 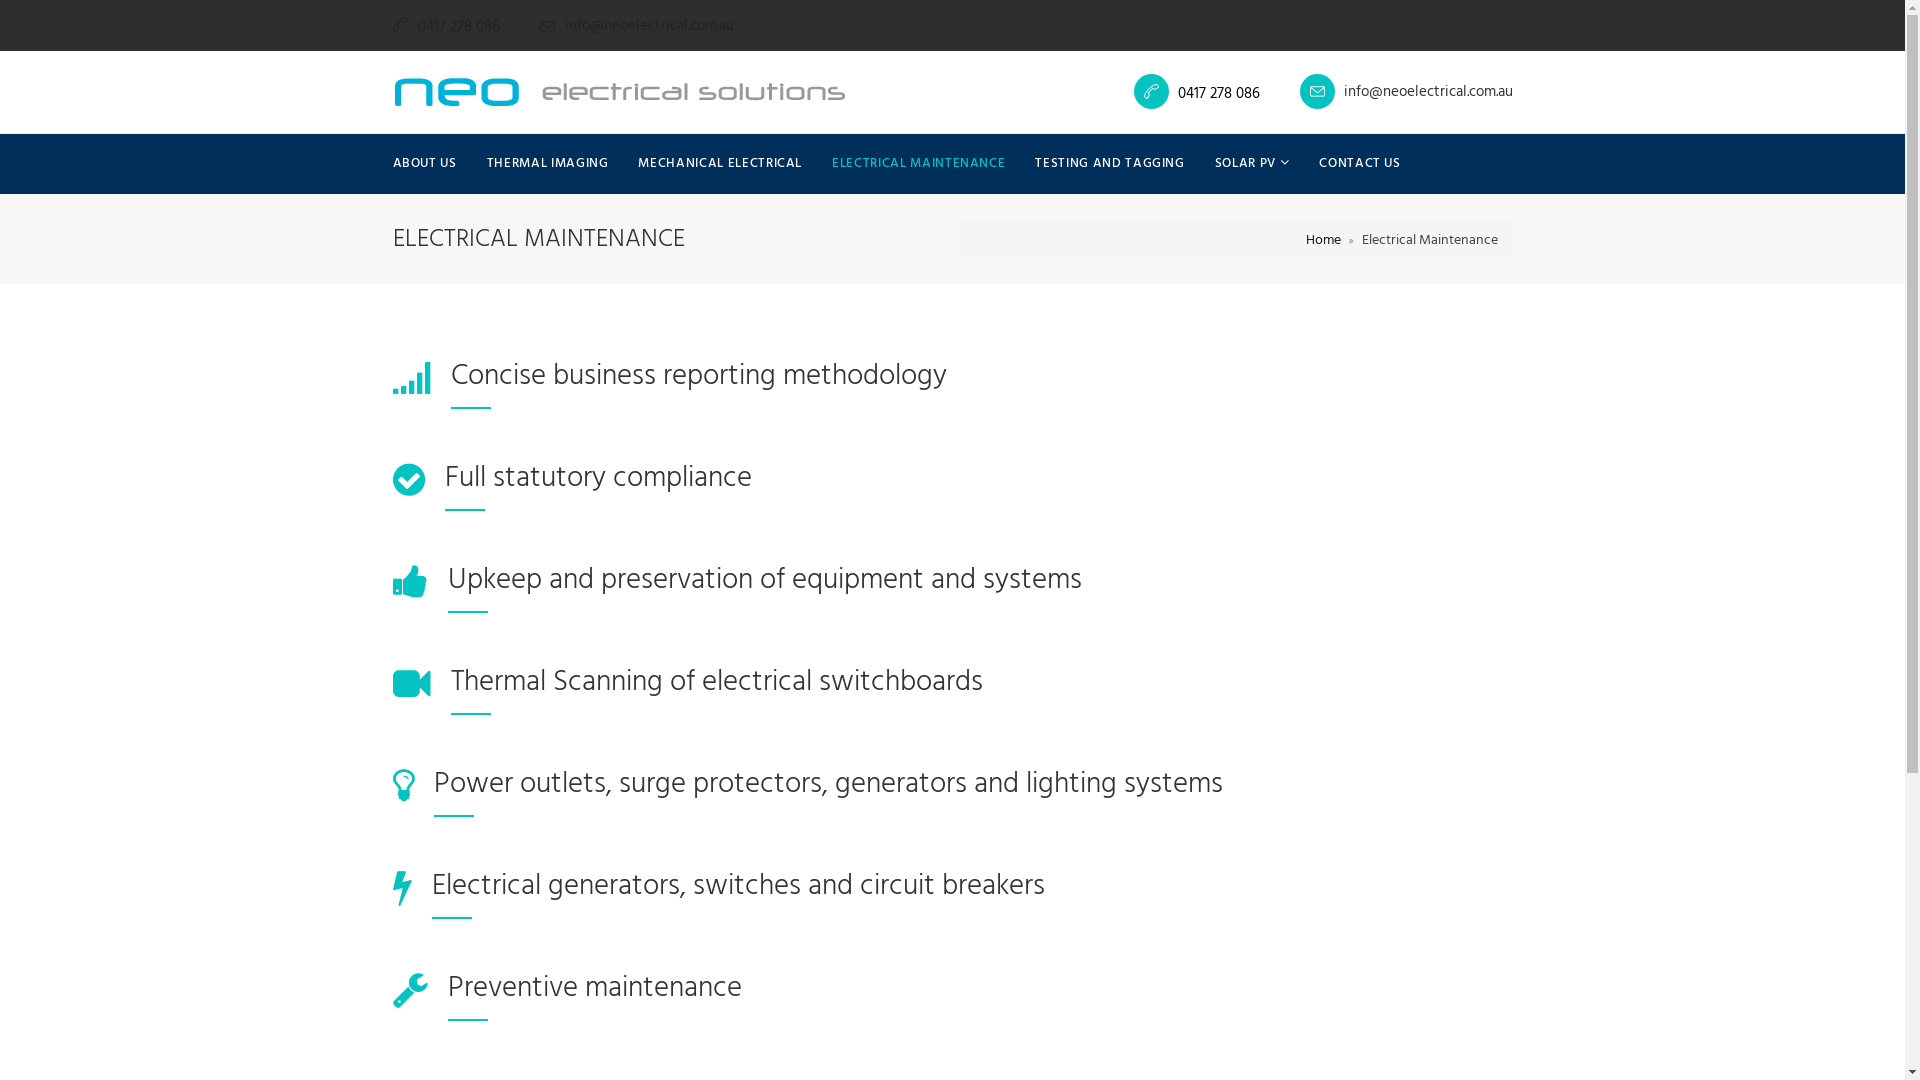 What do you see at coordinates (1360, 164) in the screenshot?
I see `CONTACT US` at bounding box center [1360, 164].